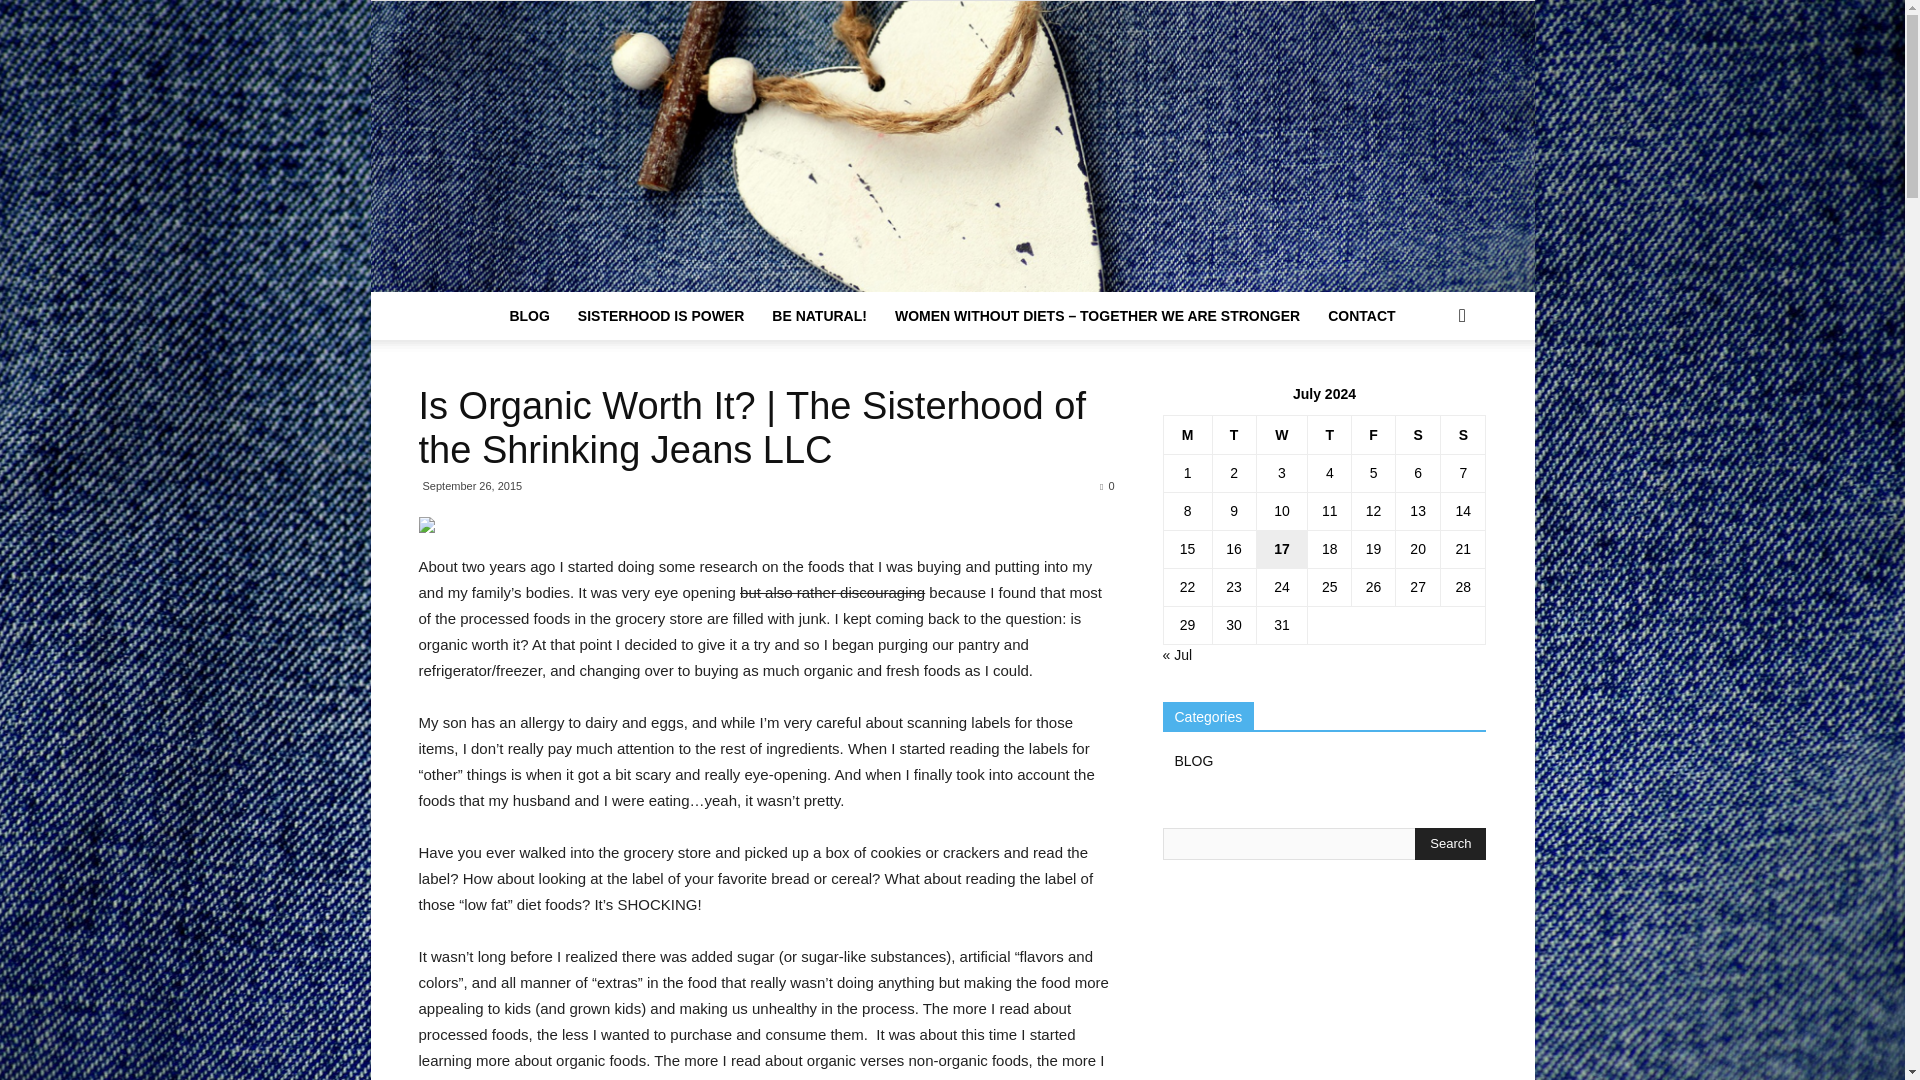 Image resolution: width=1920 pixels, height=1080 pixels. What do you see at coordinates (820, 316) in the screenshot?
I see `BE NATURAL!` at bounding box center [820, 316].